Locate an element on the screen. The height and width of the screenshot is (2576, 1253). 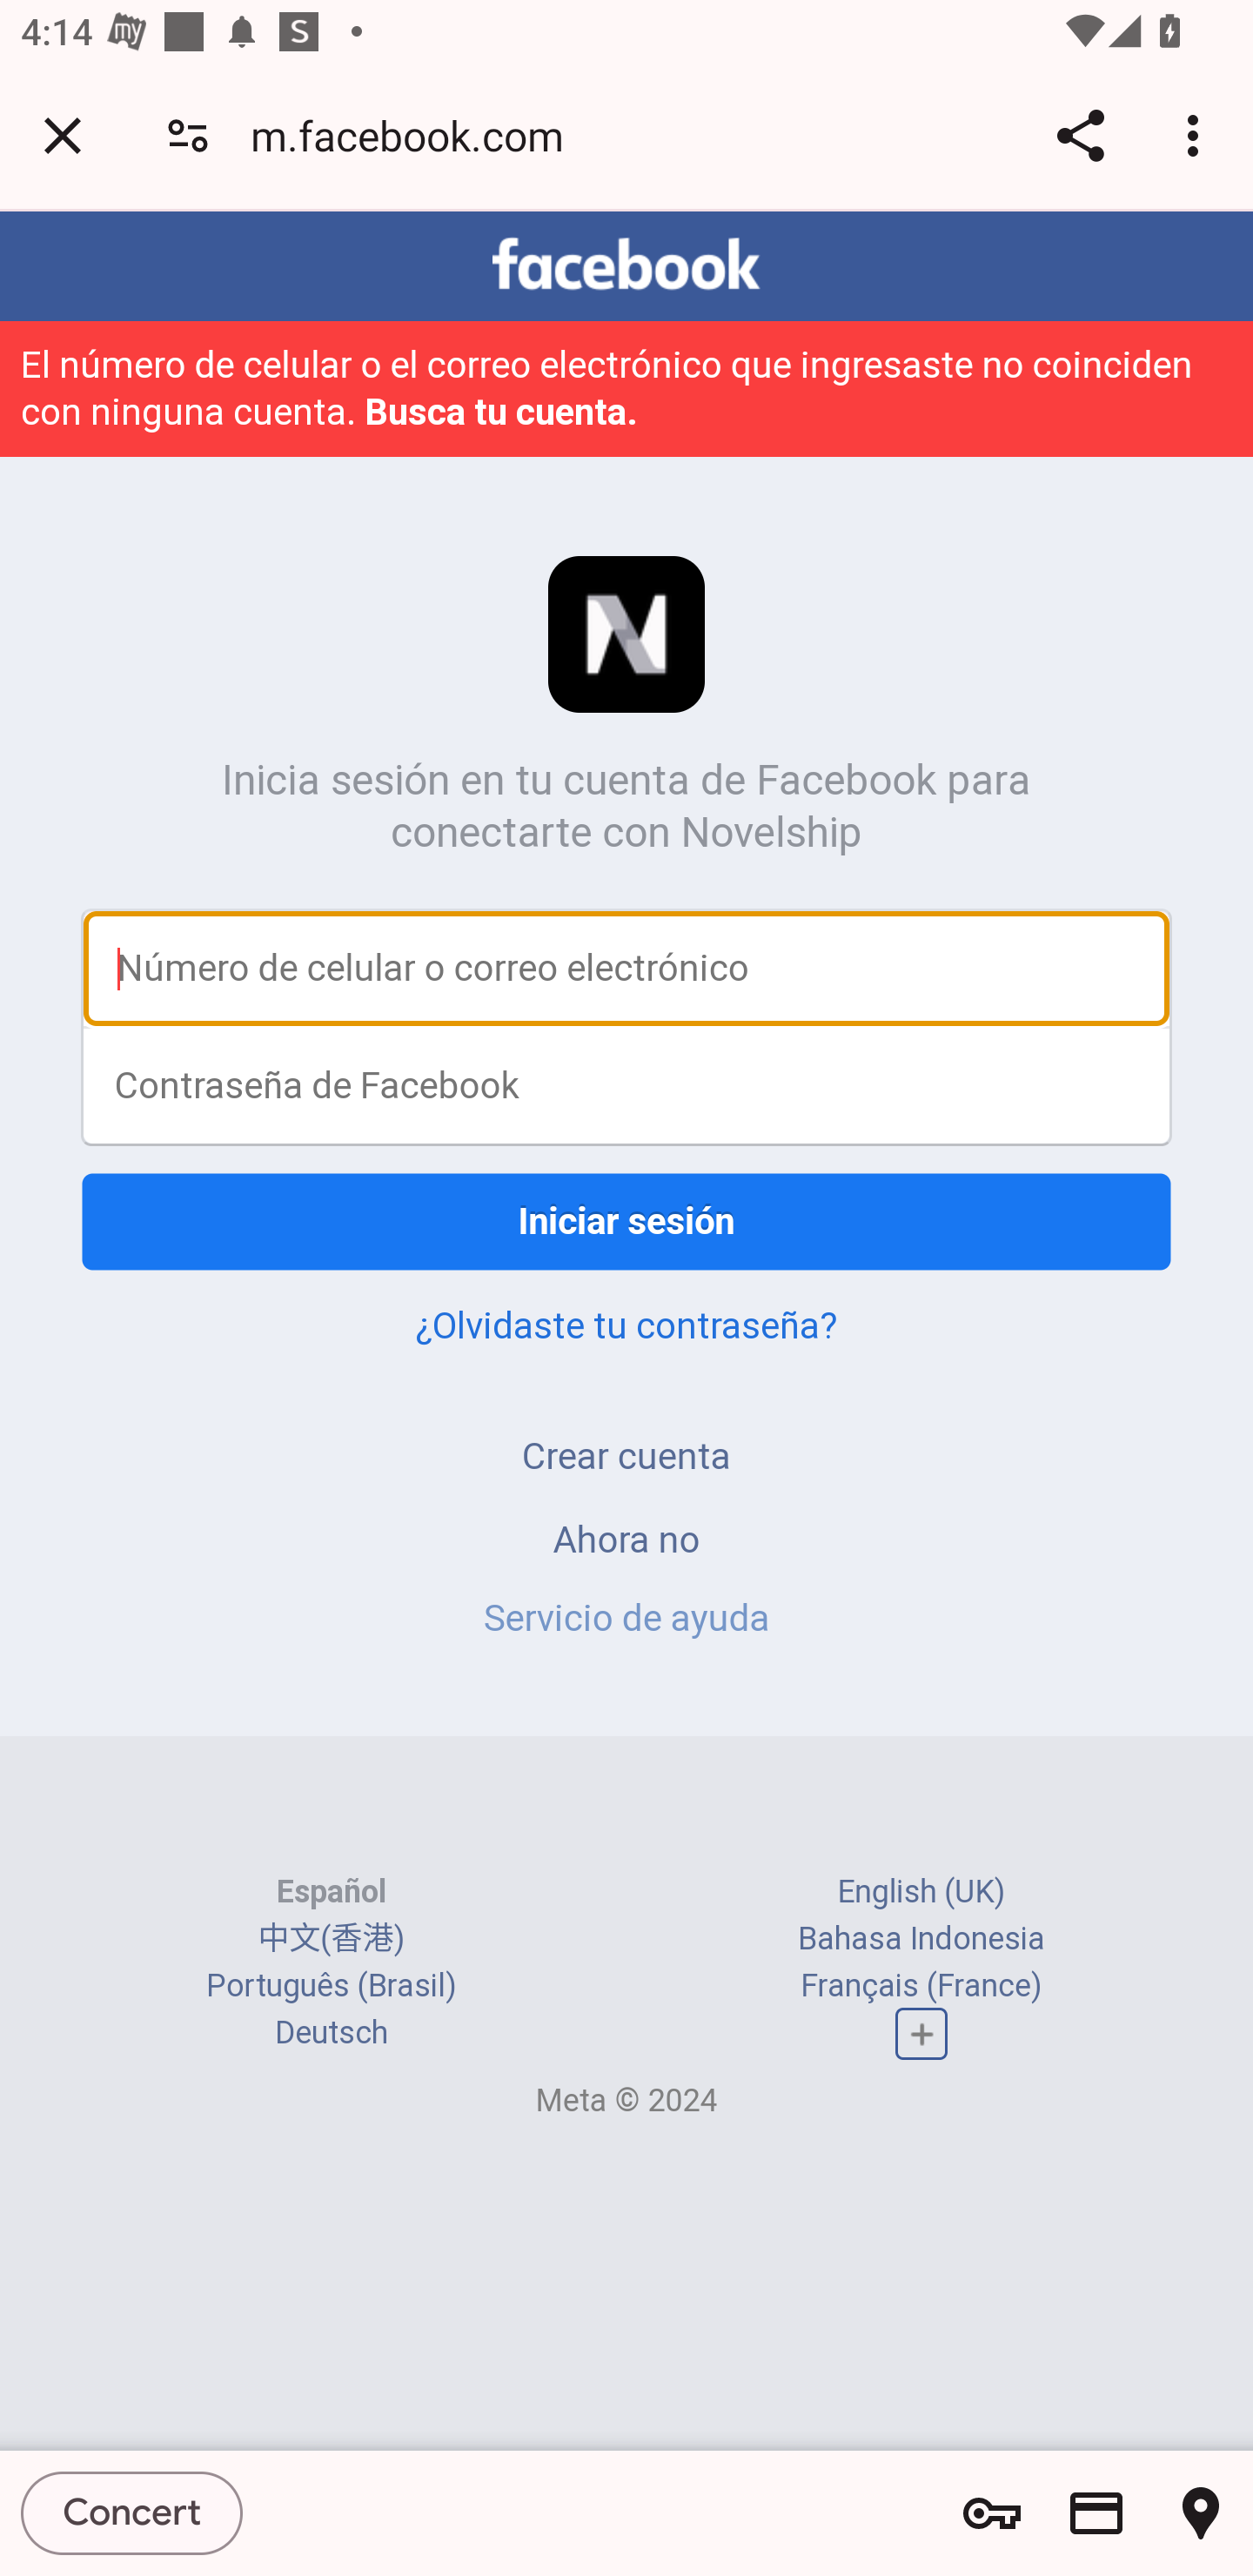
Iniciar sesión is located at coordinates (626, 1222).